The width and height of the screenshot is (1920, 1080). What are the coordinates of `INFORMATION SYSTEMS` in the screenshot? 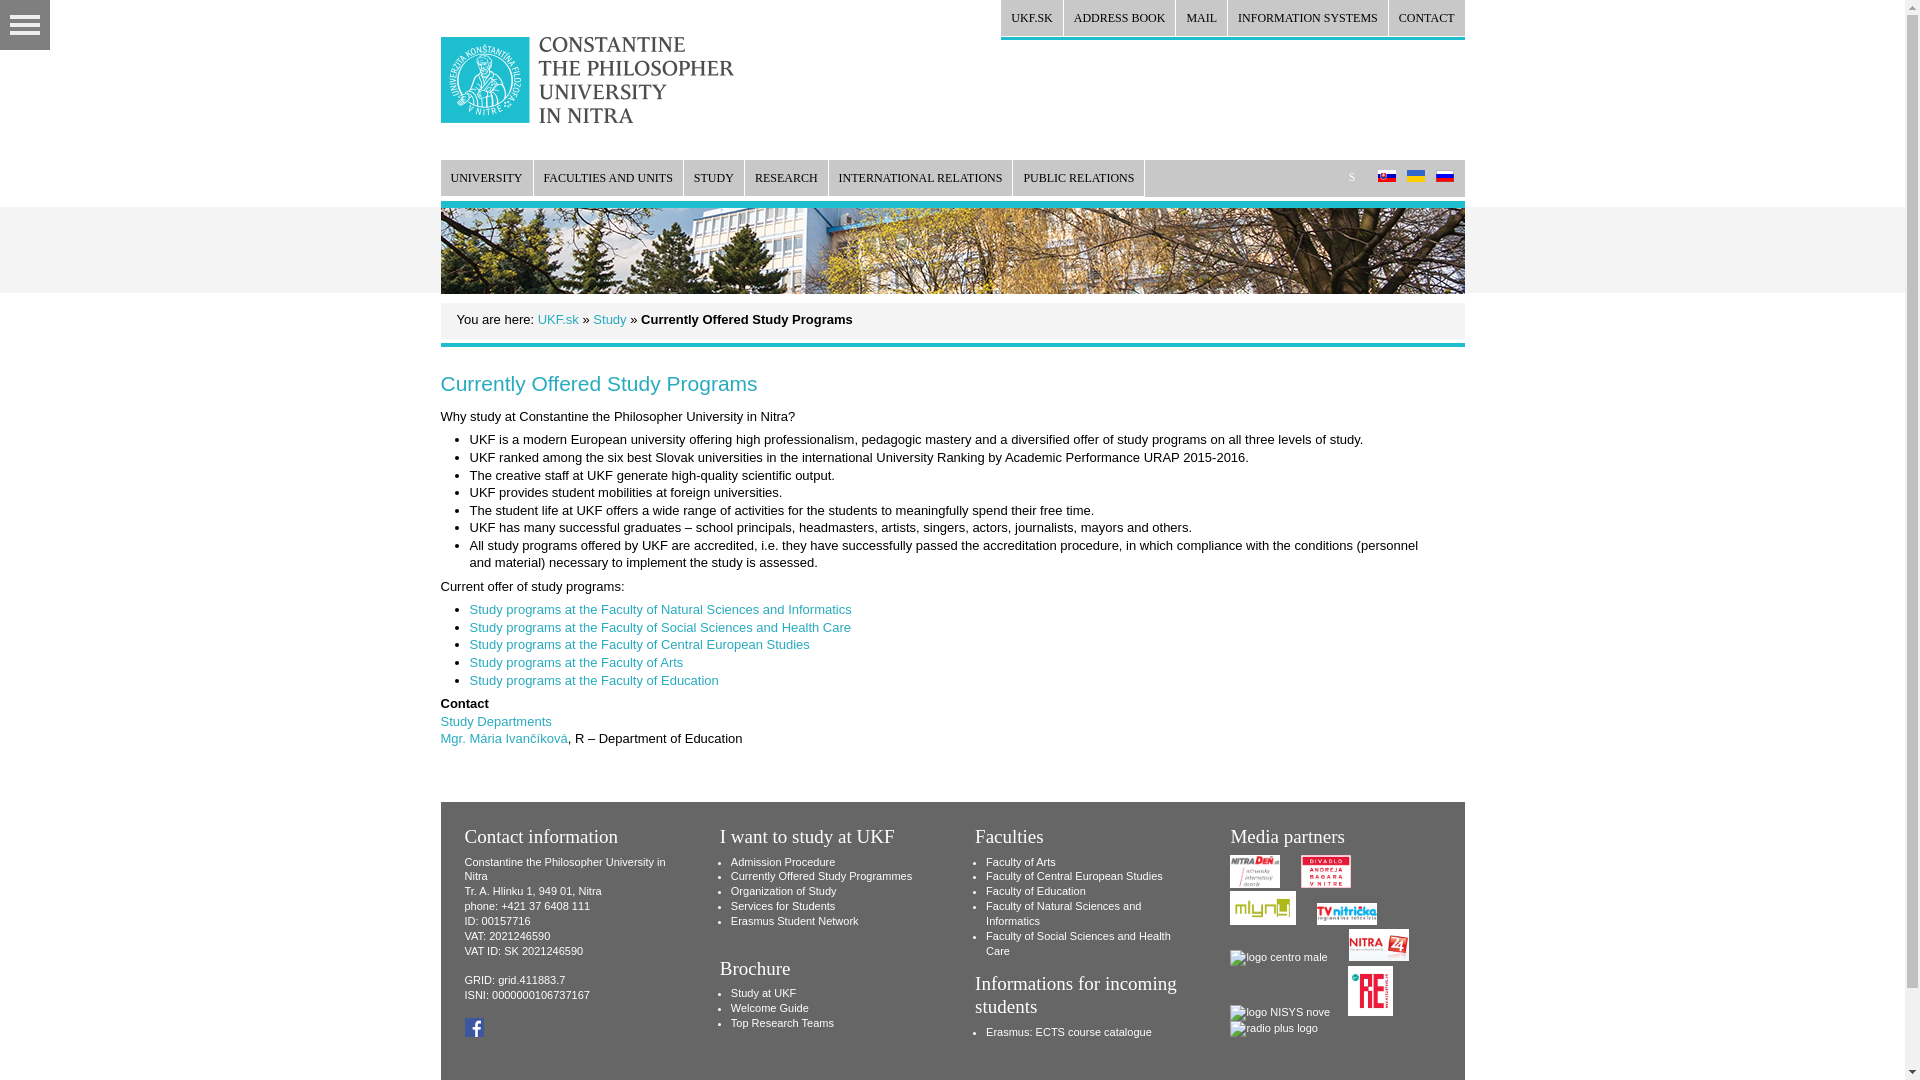 It's located at (1308, 18).